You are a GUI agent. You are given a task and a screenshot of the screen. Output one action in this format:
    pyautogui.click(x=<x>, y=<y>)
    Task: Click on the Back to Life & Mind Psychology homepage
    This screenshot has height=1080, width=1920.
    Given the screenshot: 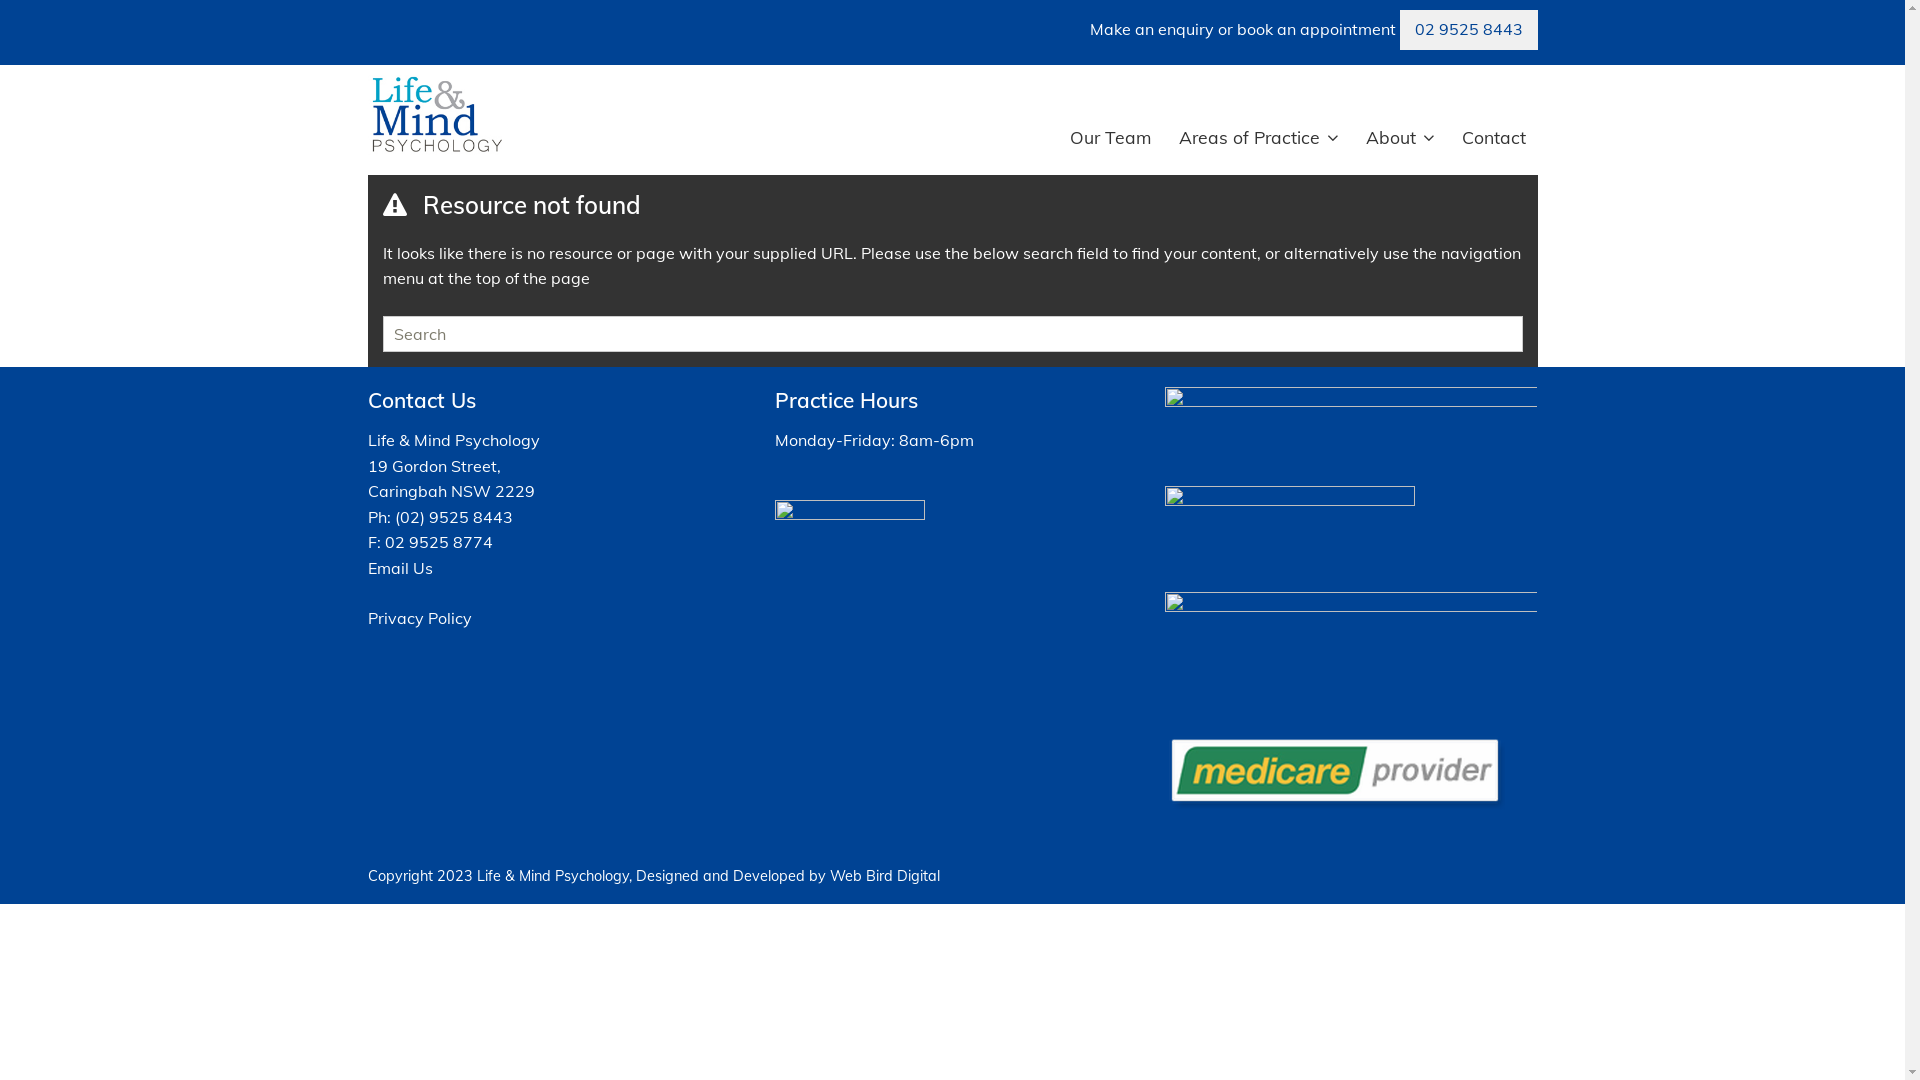 What is the action you would take?
    pyautogui.click(x=436, y=115)
    